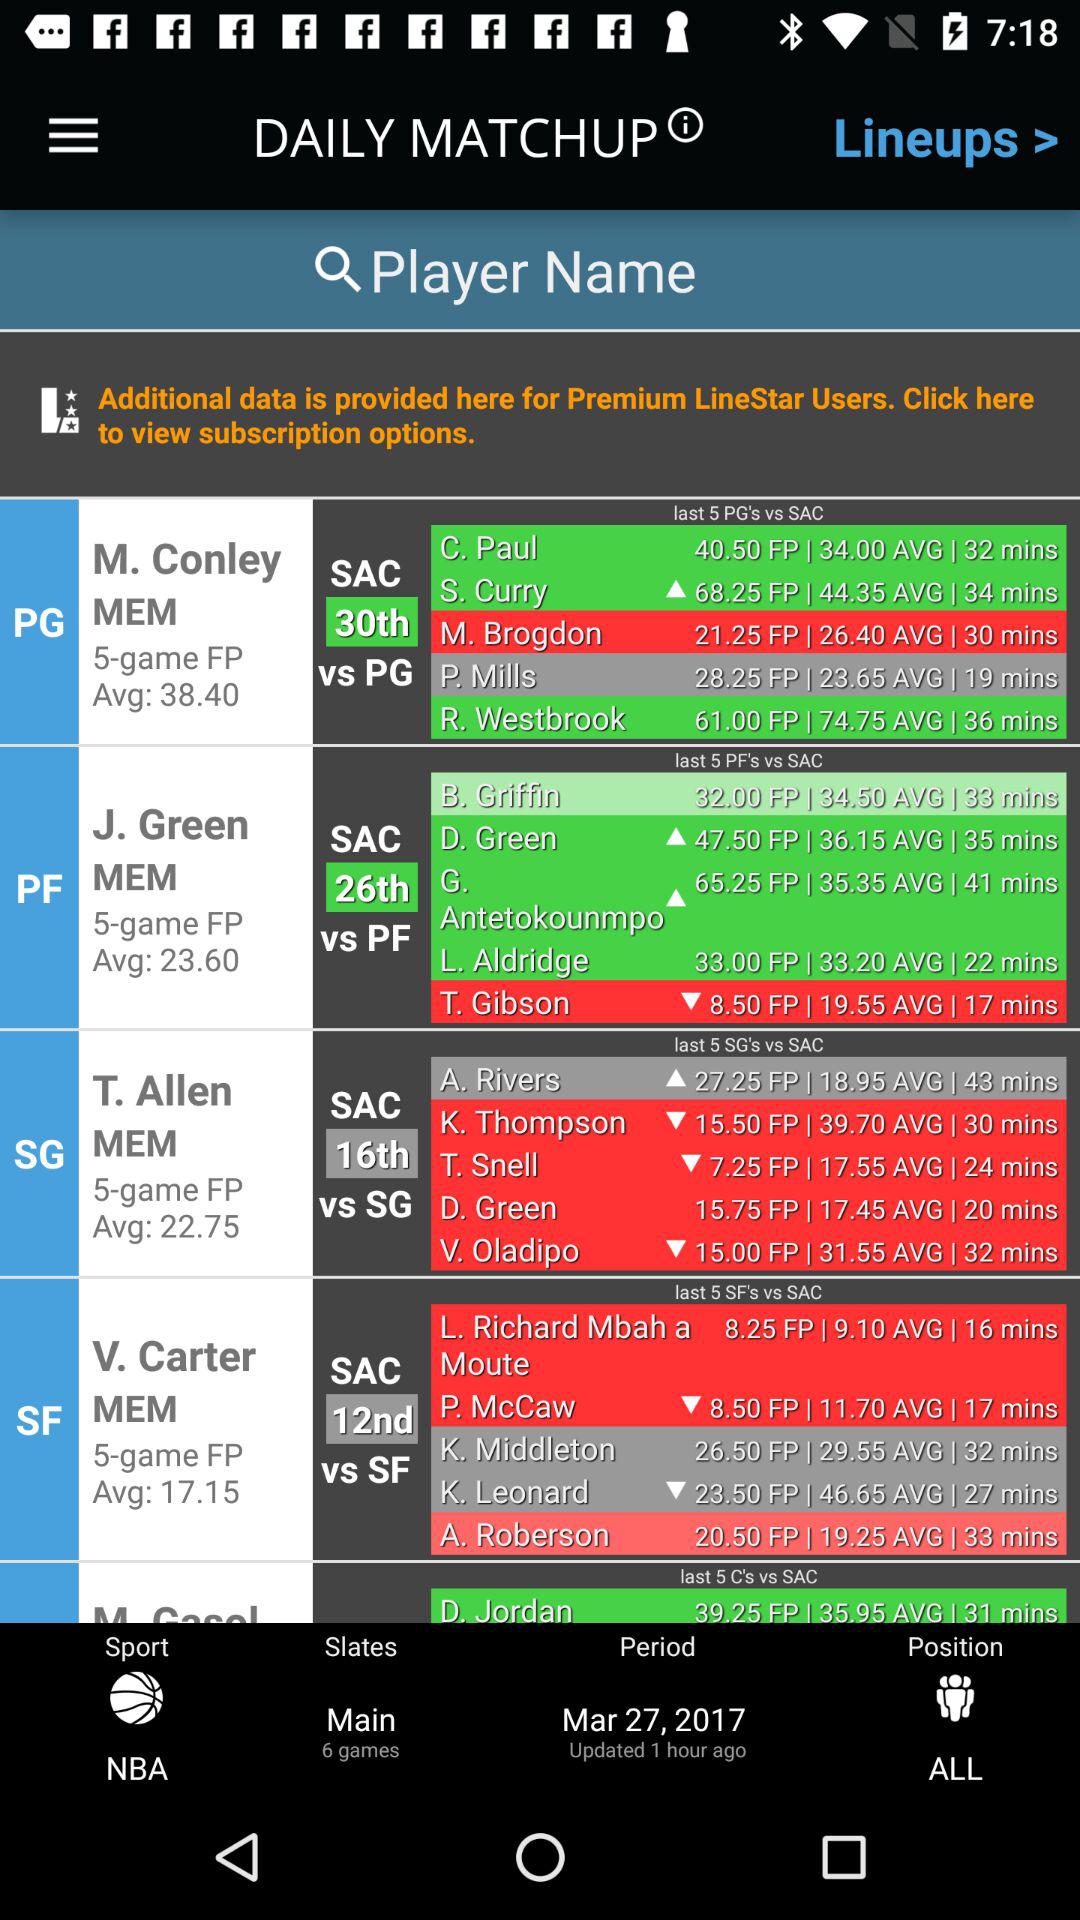 This screenshot has height=1920, width=1080. I want to click on scroll to r. westbrook item, so click(552, 717).